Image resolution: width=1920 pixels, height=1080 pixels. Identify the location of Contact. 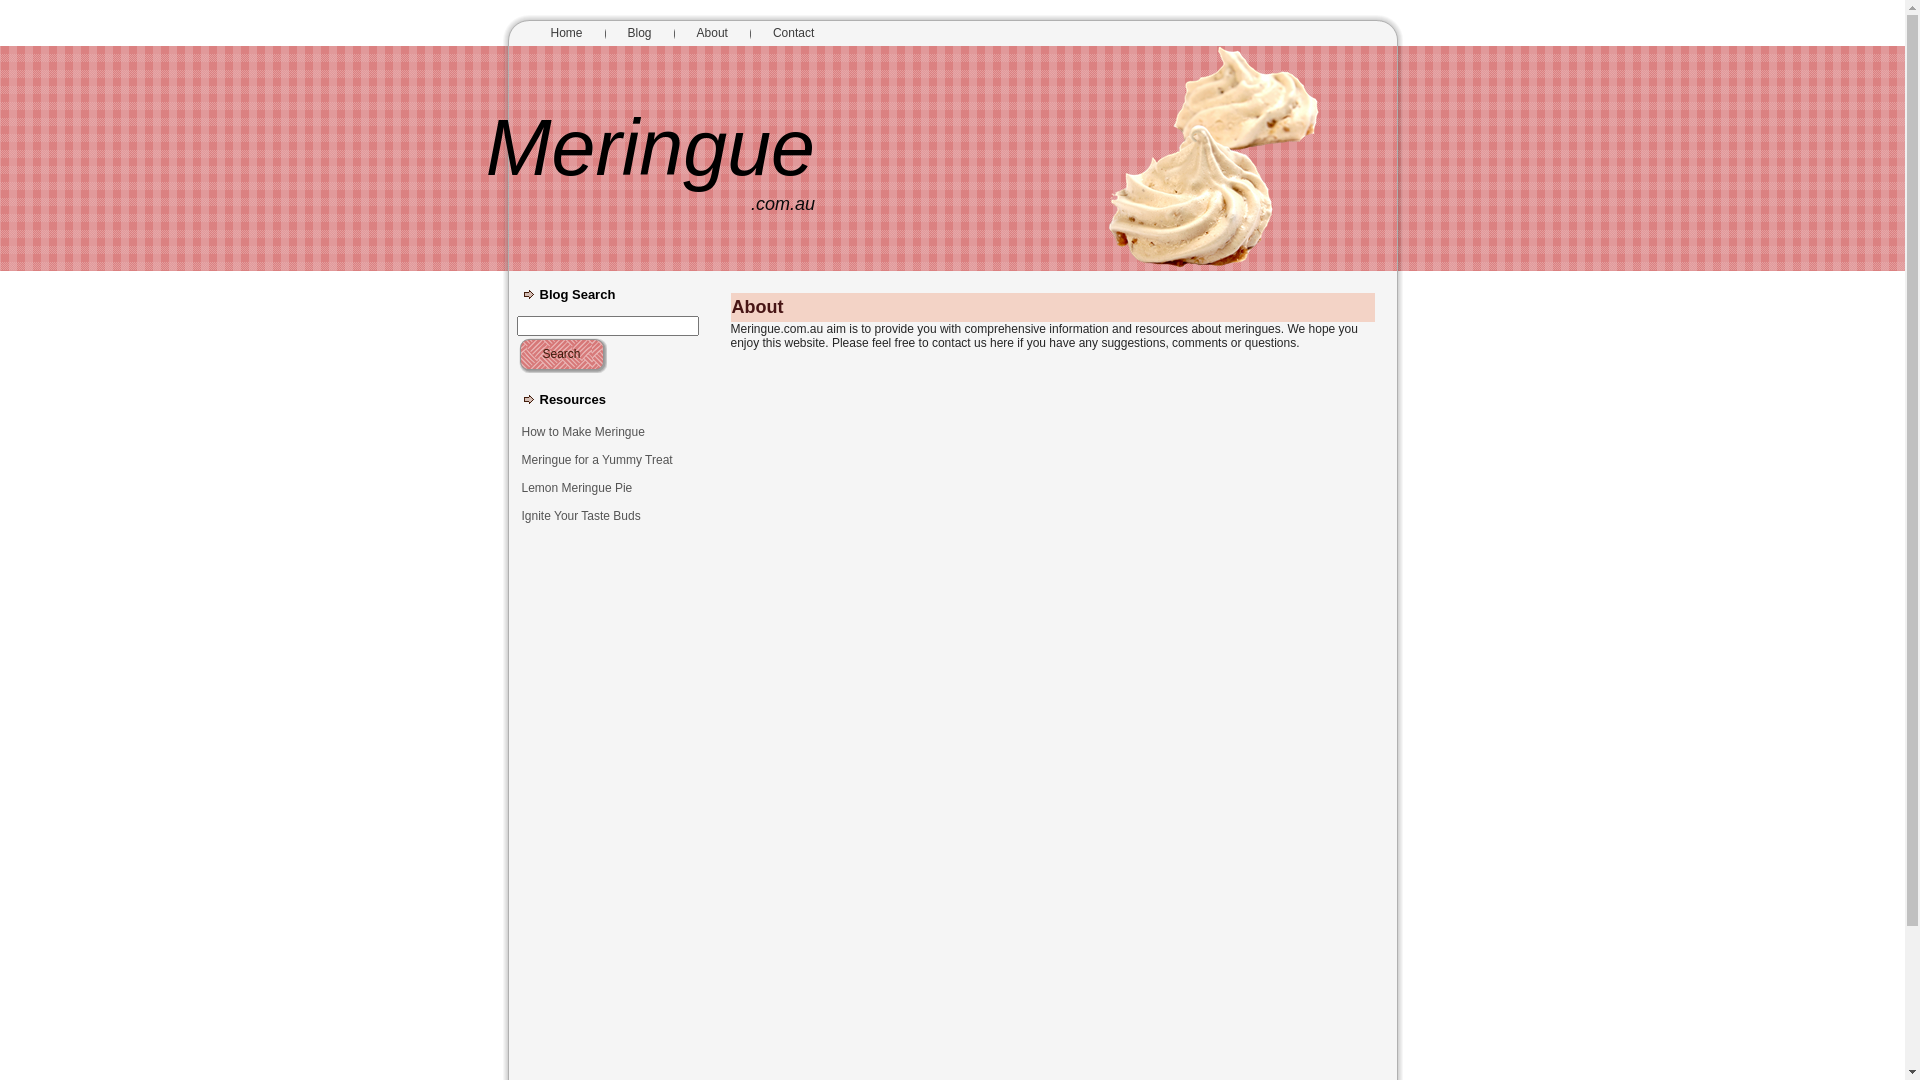
(794, 34).